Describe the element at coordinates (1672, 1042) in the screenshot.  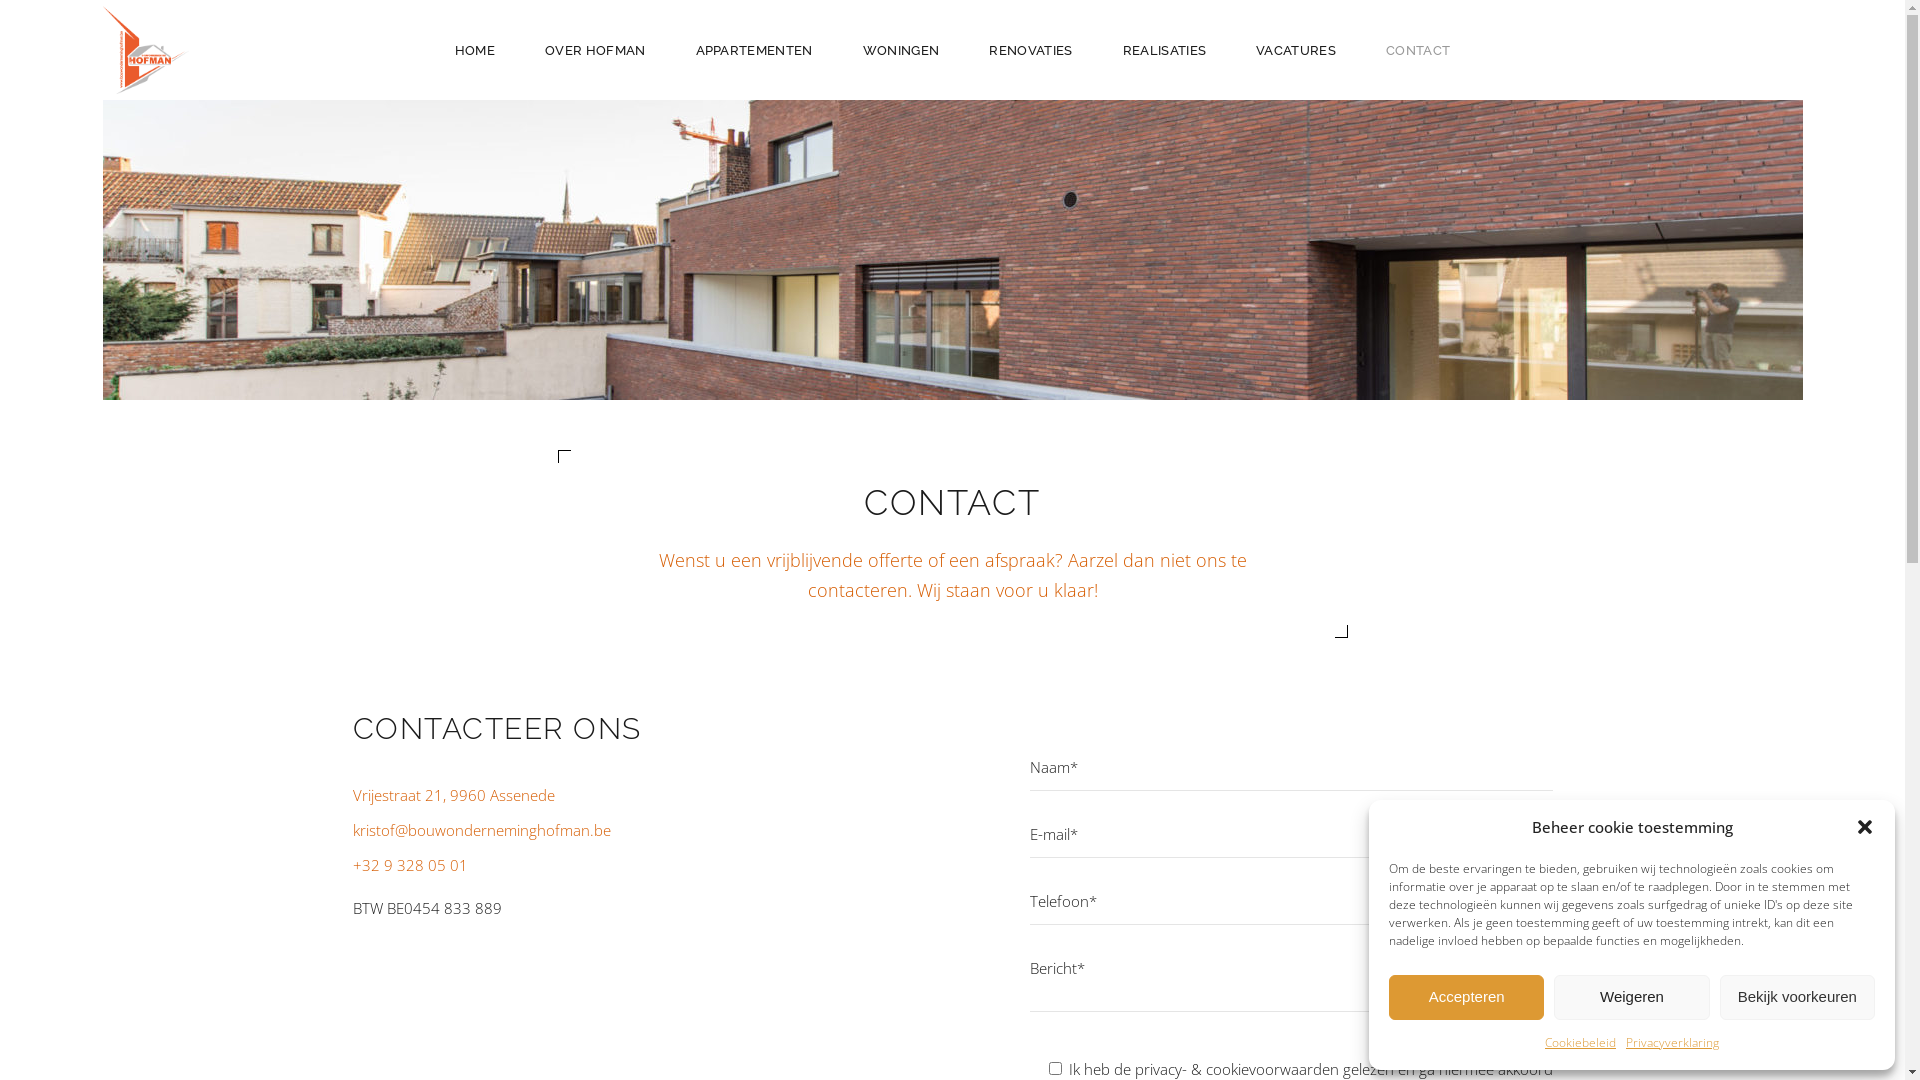
I see `Privacyverklaring` at that location.